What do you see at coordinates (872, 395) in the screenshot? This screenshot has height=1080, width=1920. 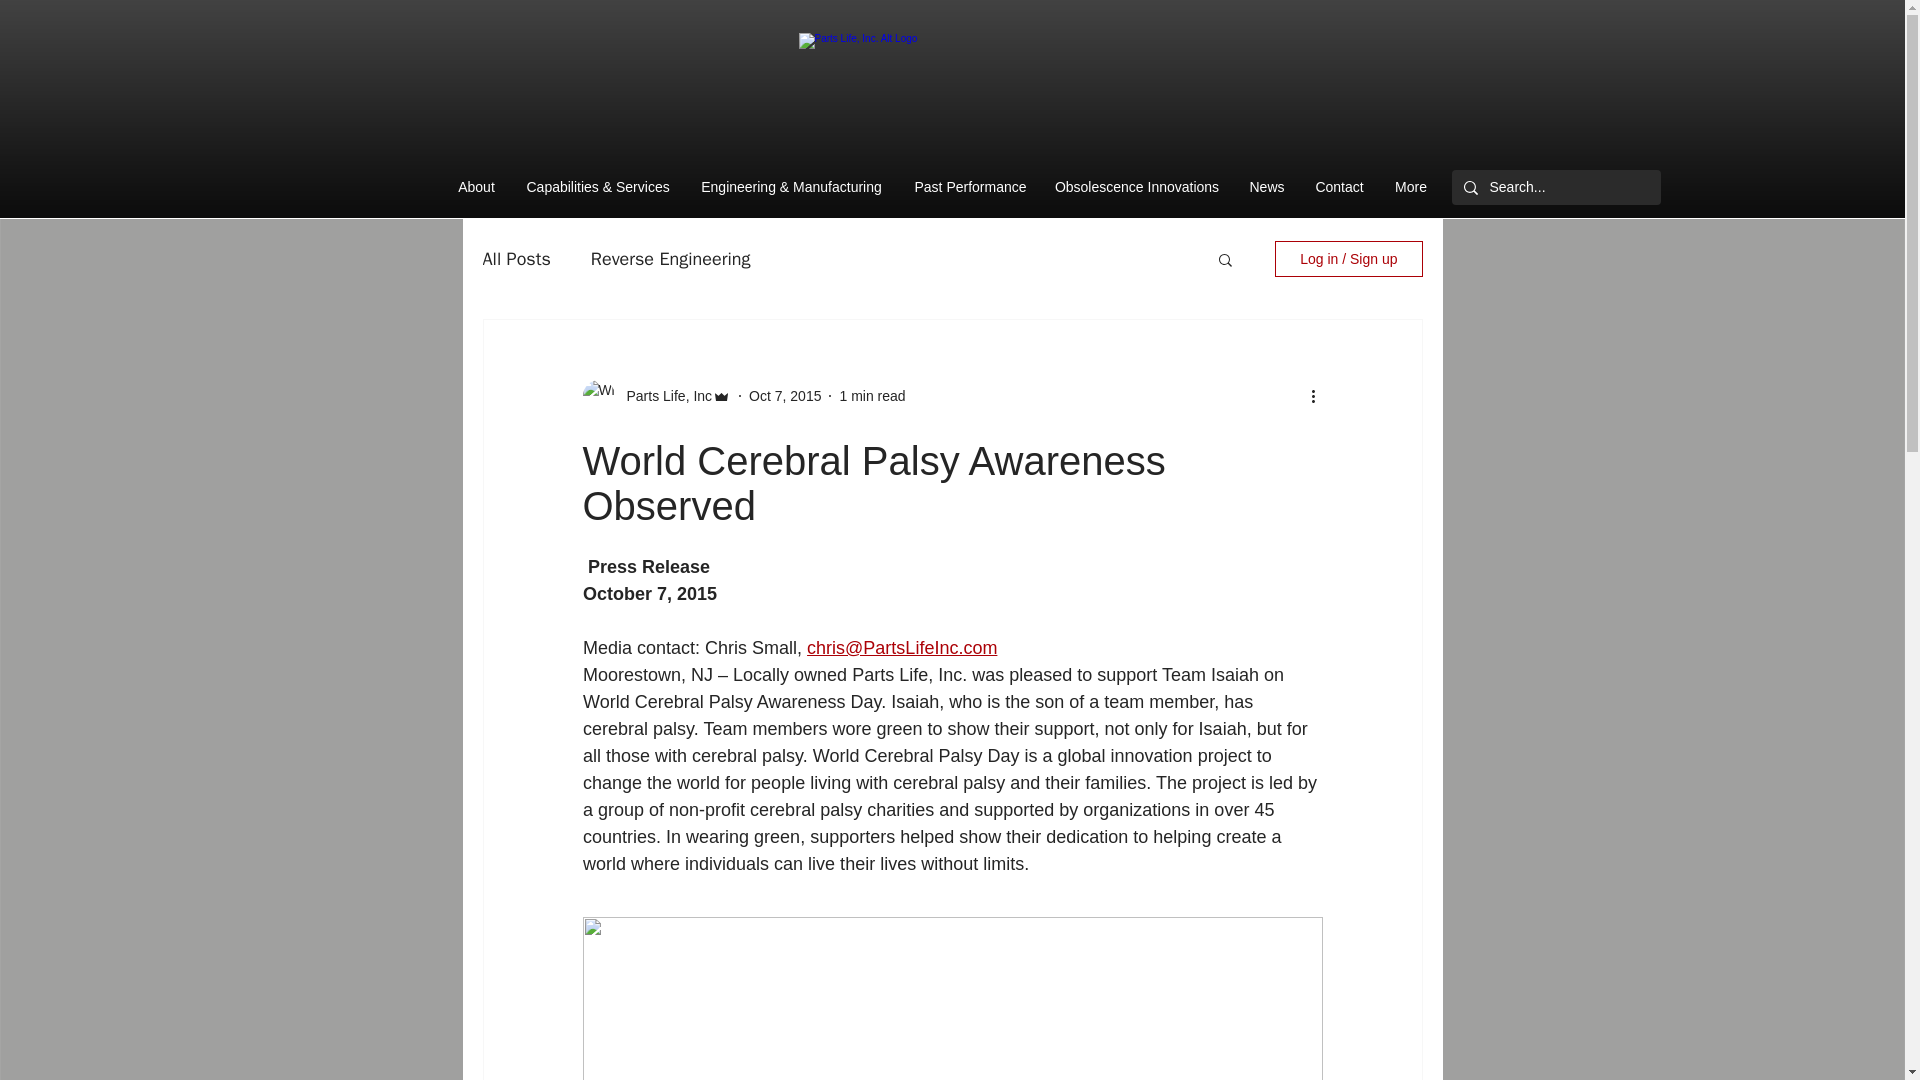 I see `1 min read` at bounding box center [872, 395].